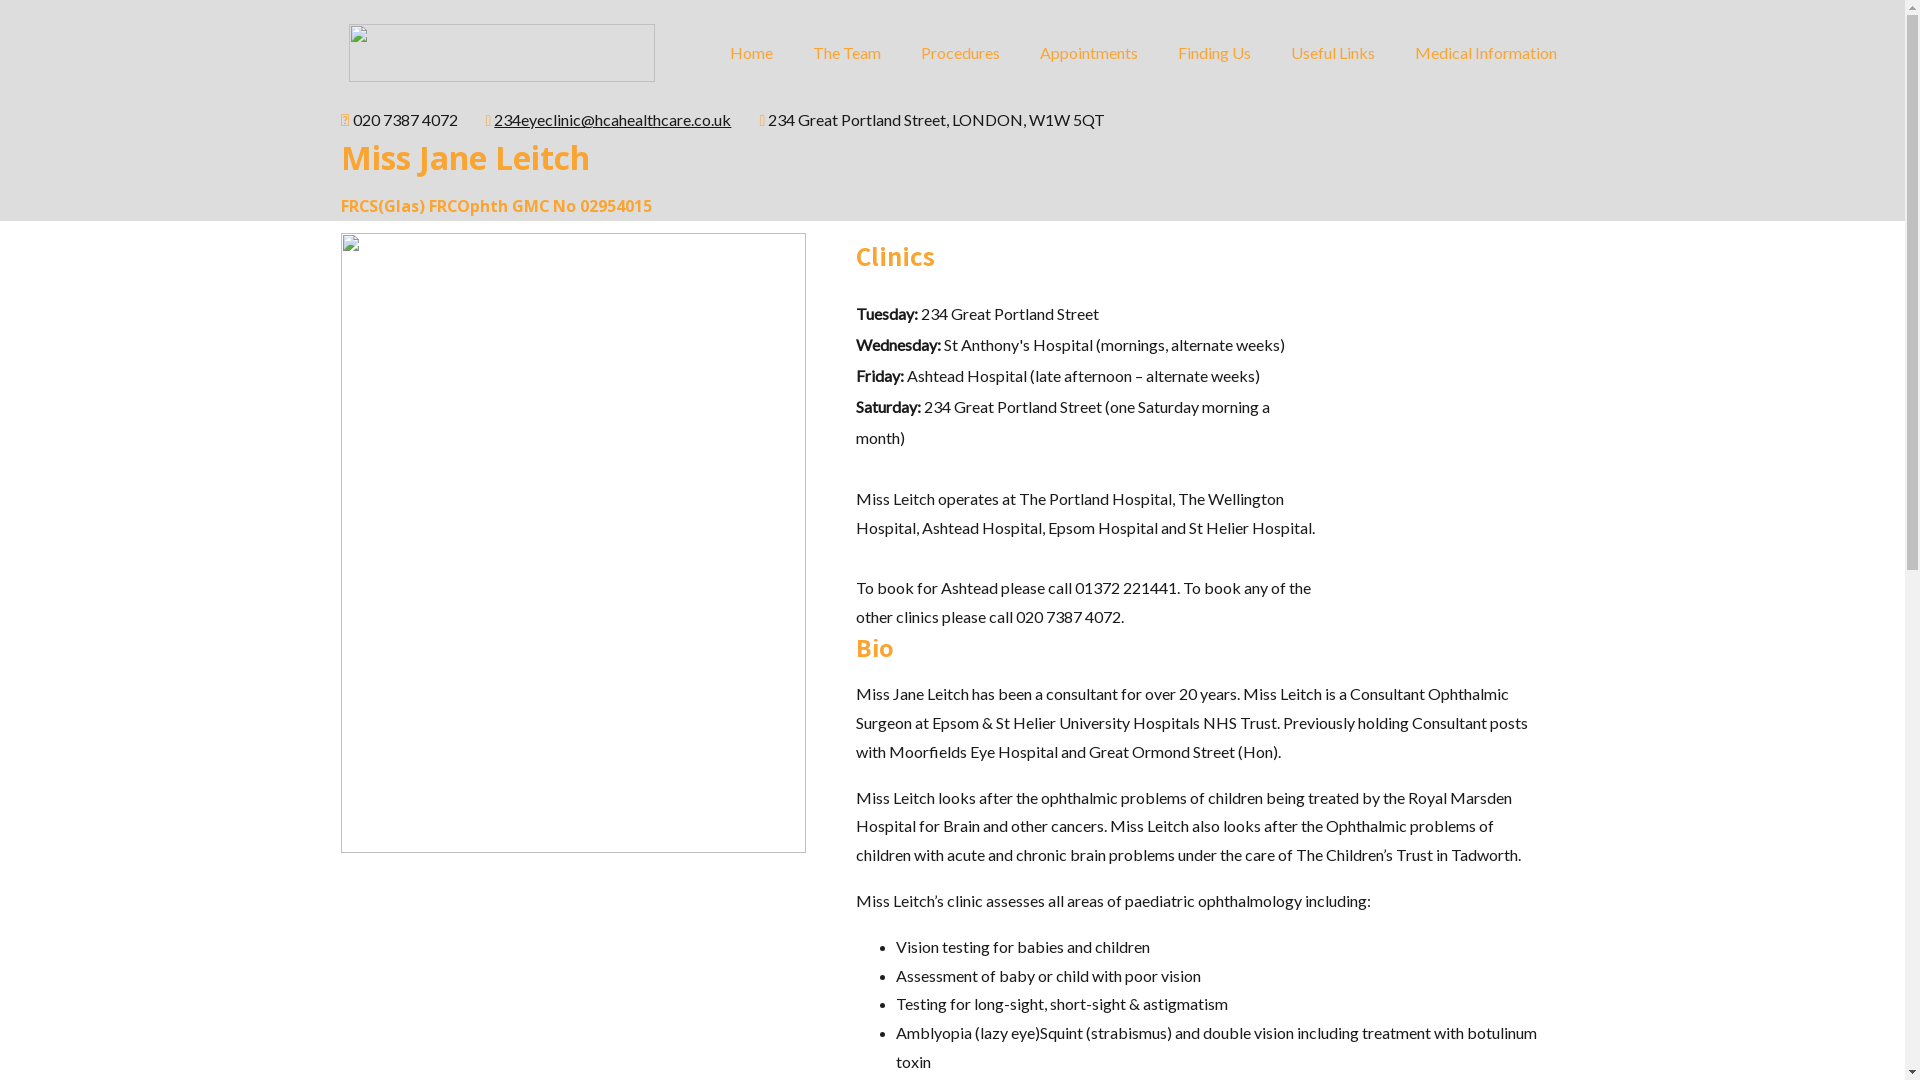 The image size is (1920, 1080). I want to click on Medical Information, so click(1485, 53).